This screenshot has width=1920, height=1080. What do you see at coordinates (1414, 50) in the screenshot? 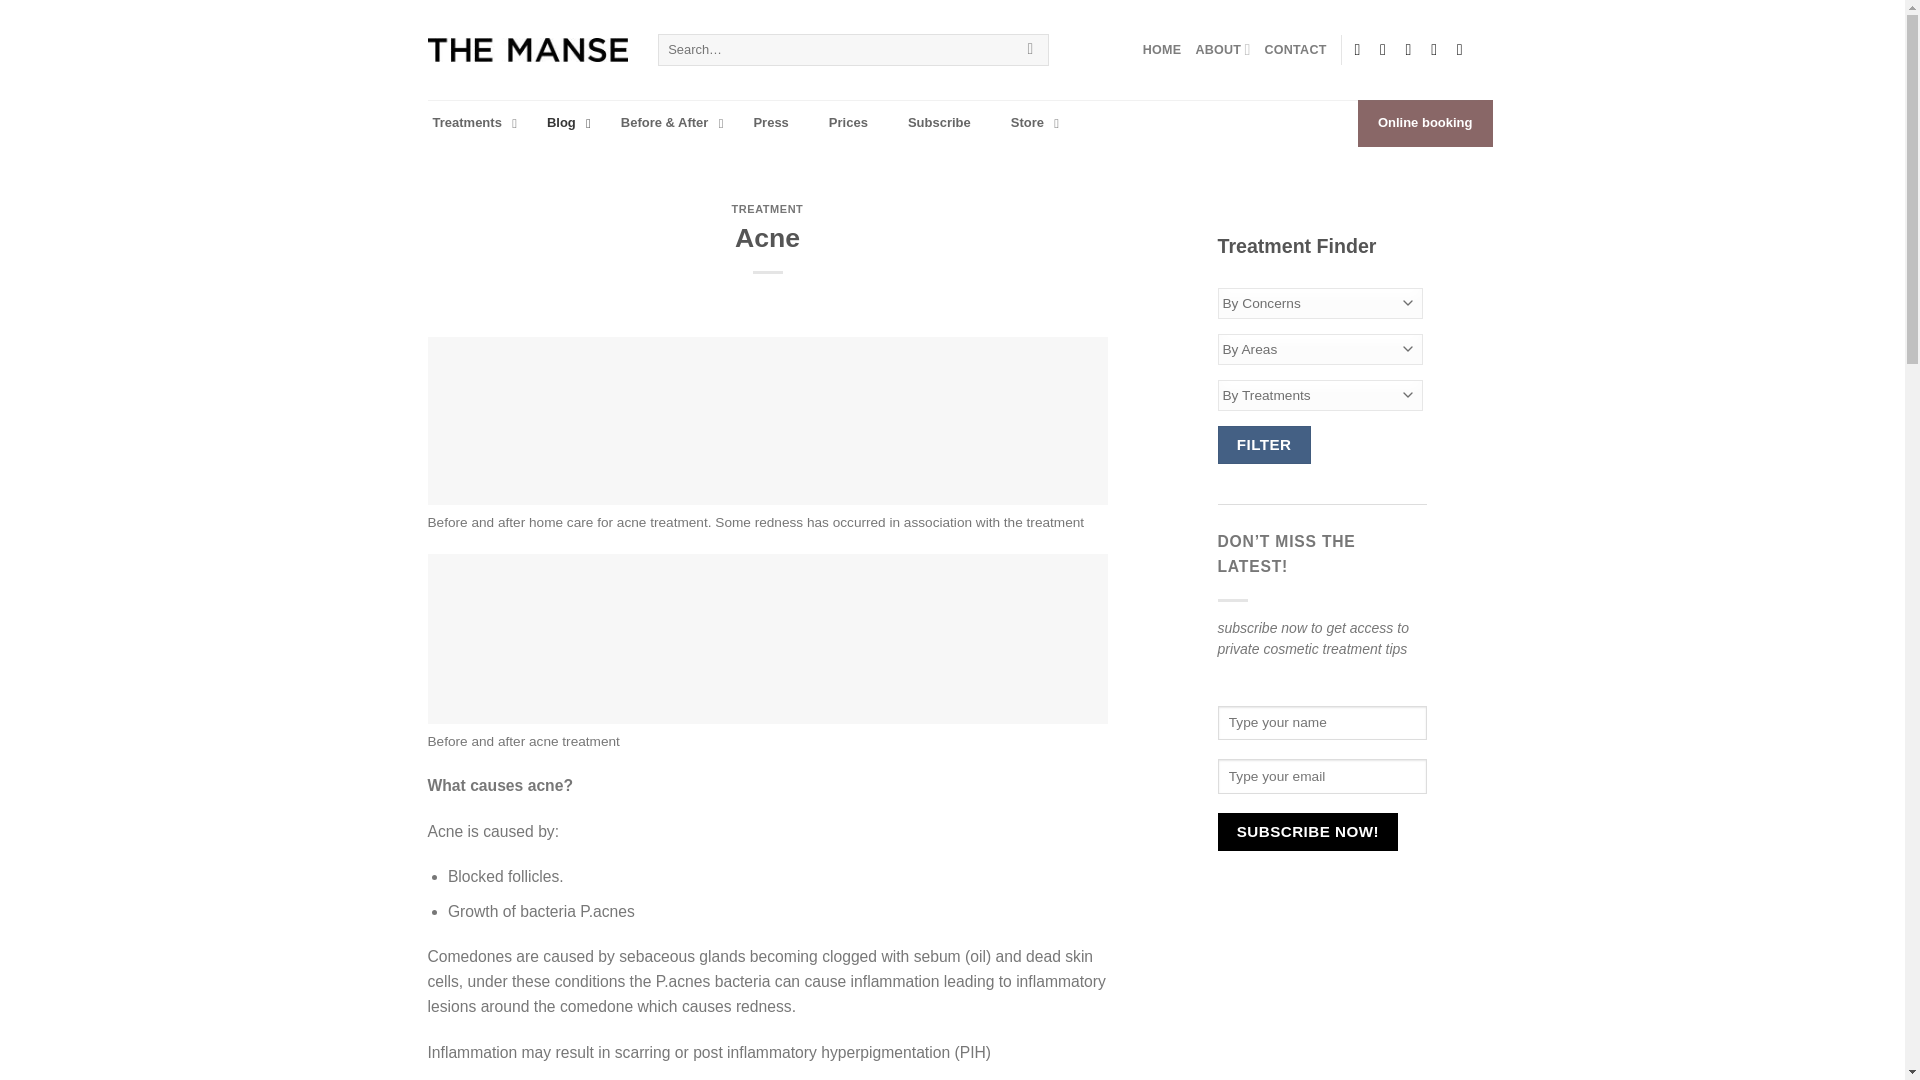
I see `Send us an email` at bounding box center [1414, 50].